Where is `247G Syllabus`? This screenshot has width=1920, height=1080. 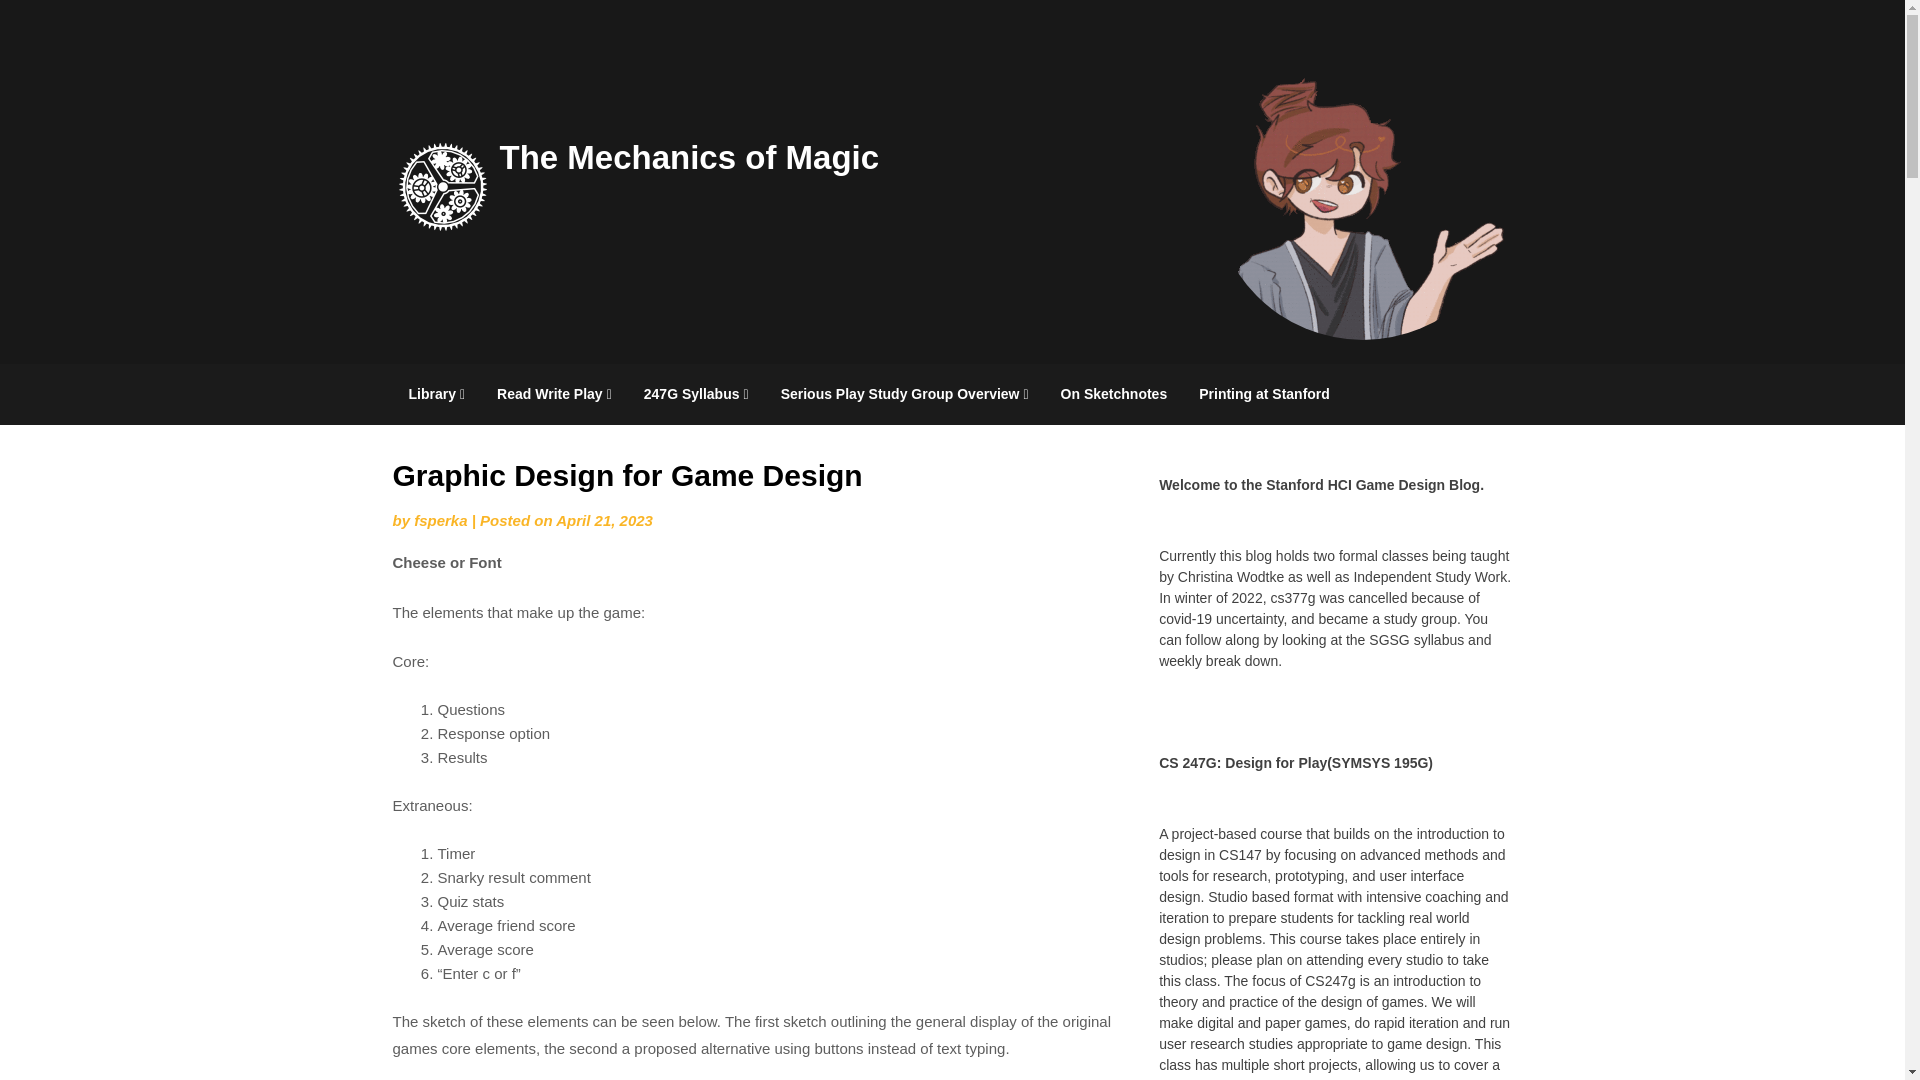 247G Syllabus is located at coordinates (696, 394).